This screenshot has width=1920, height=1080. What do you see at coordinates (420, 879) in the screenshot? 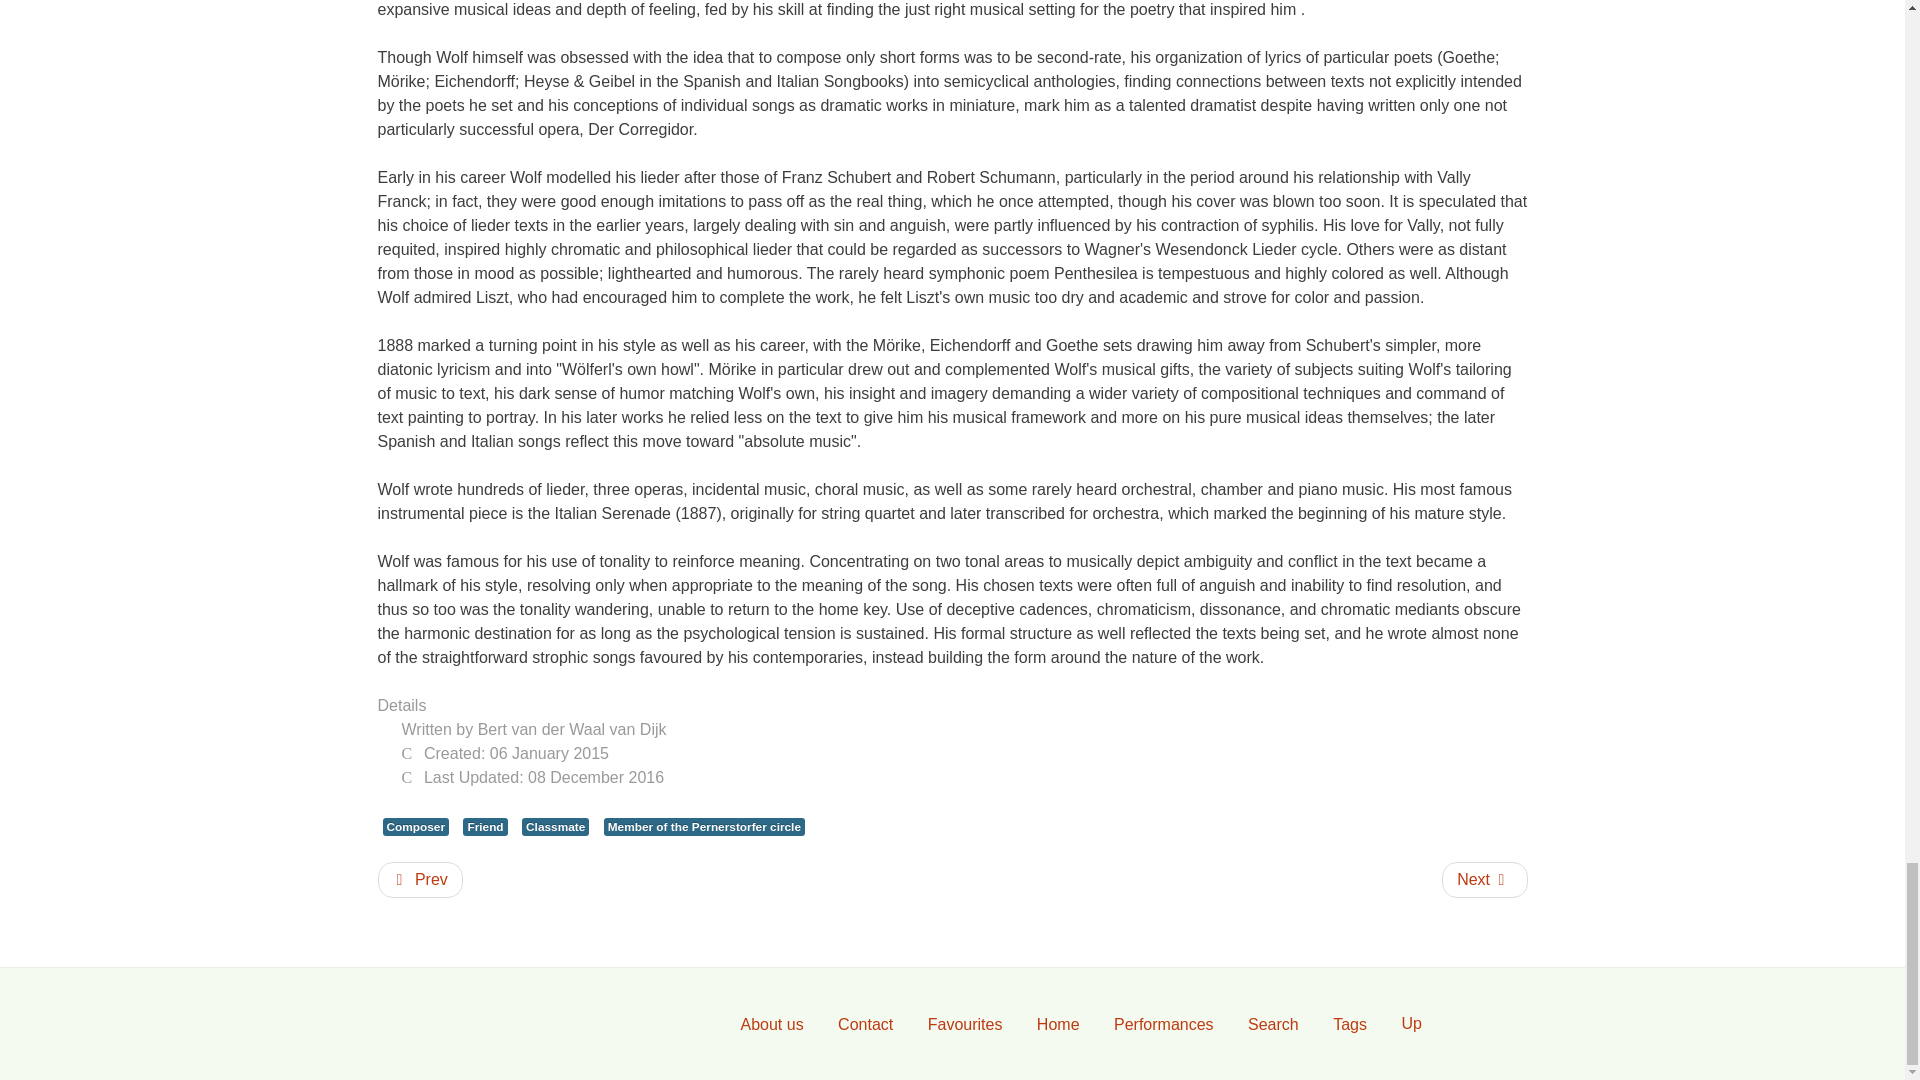
I see `Prev` at bounding box center [420, 879].